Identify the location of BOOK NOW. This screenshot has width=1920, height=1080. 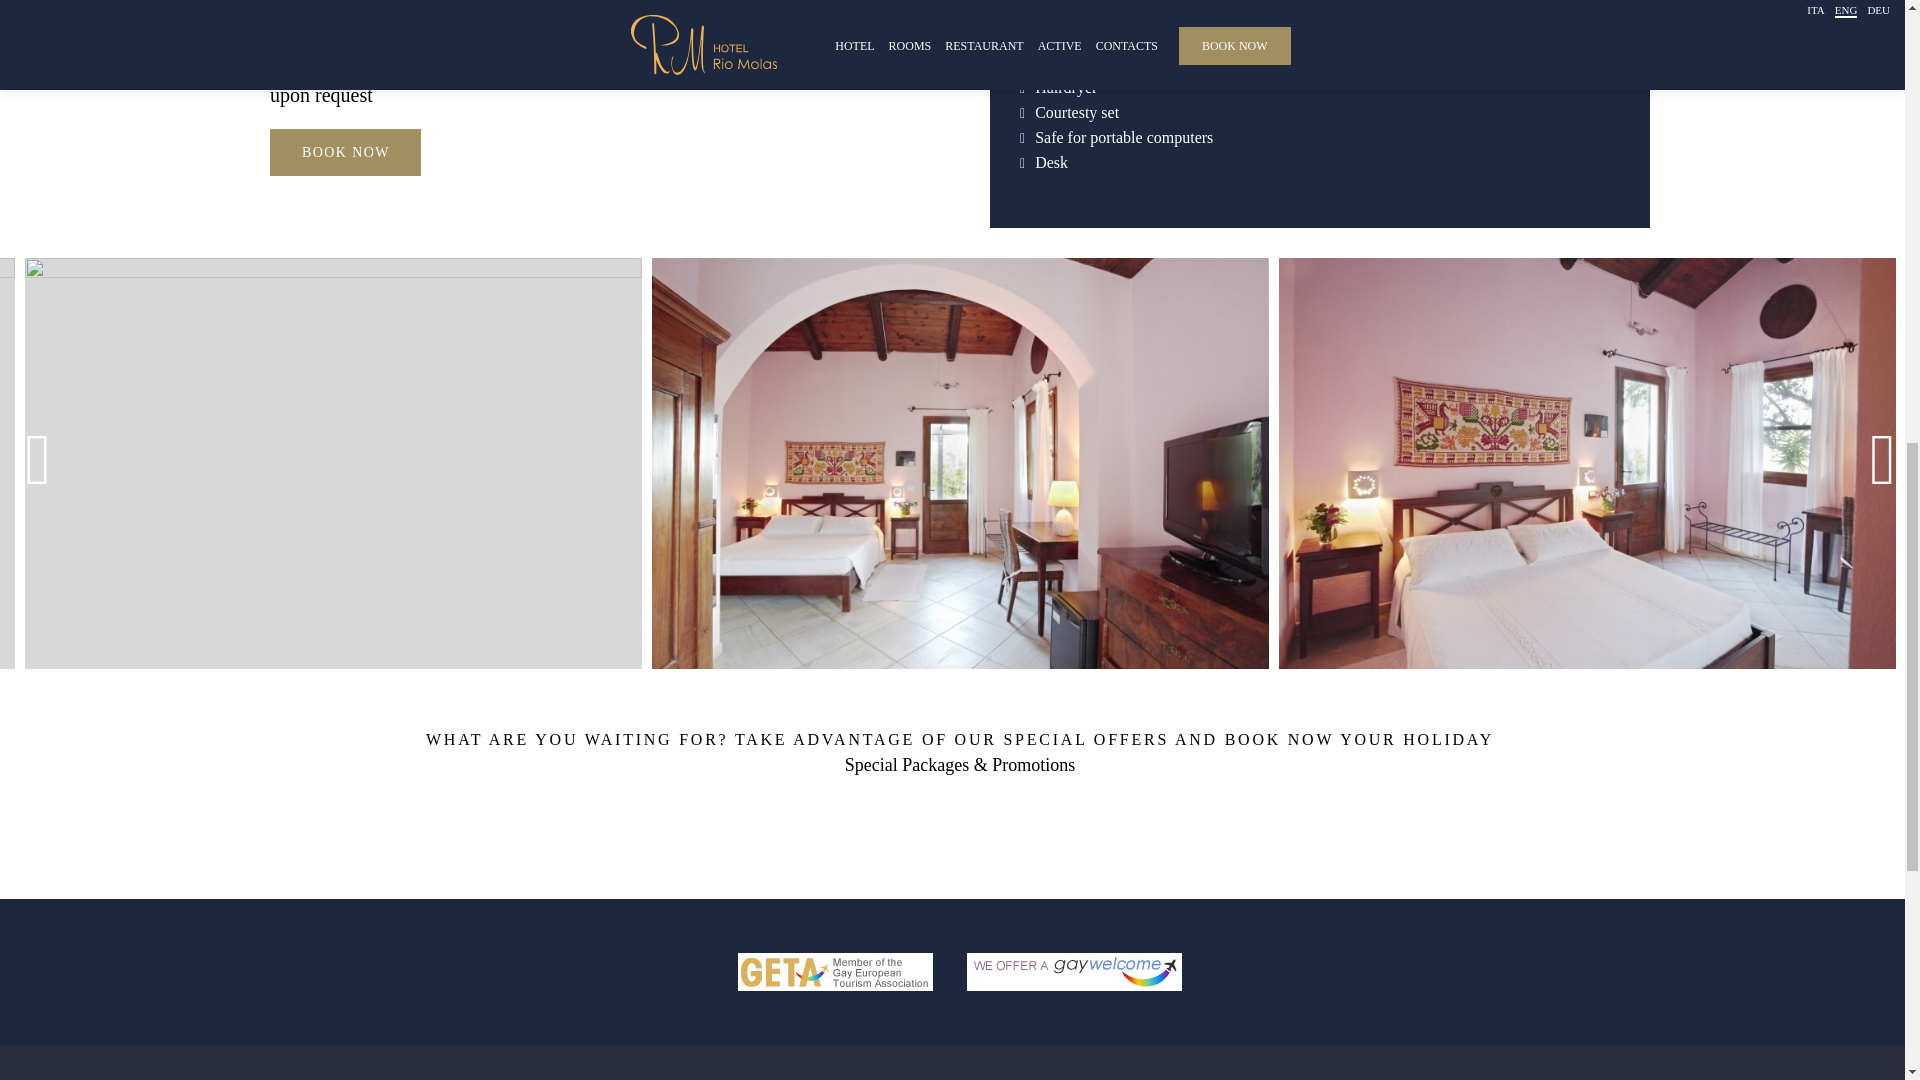
(345, 152).